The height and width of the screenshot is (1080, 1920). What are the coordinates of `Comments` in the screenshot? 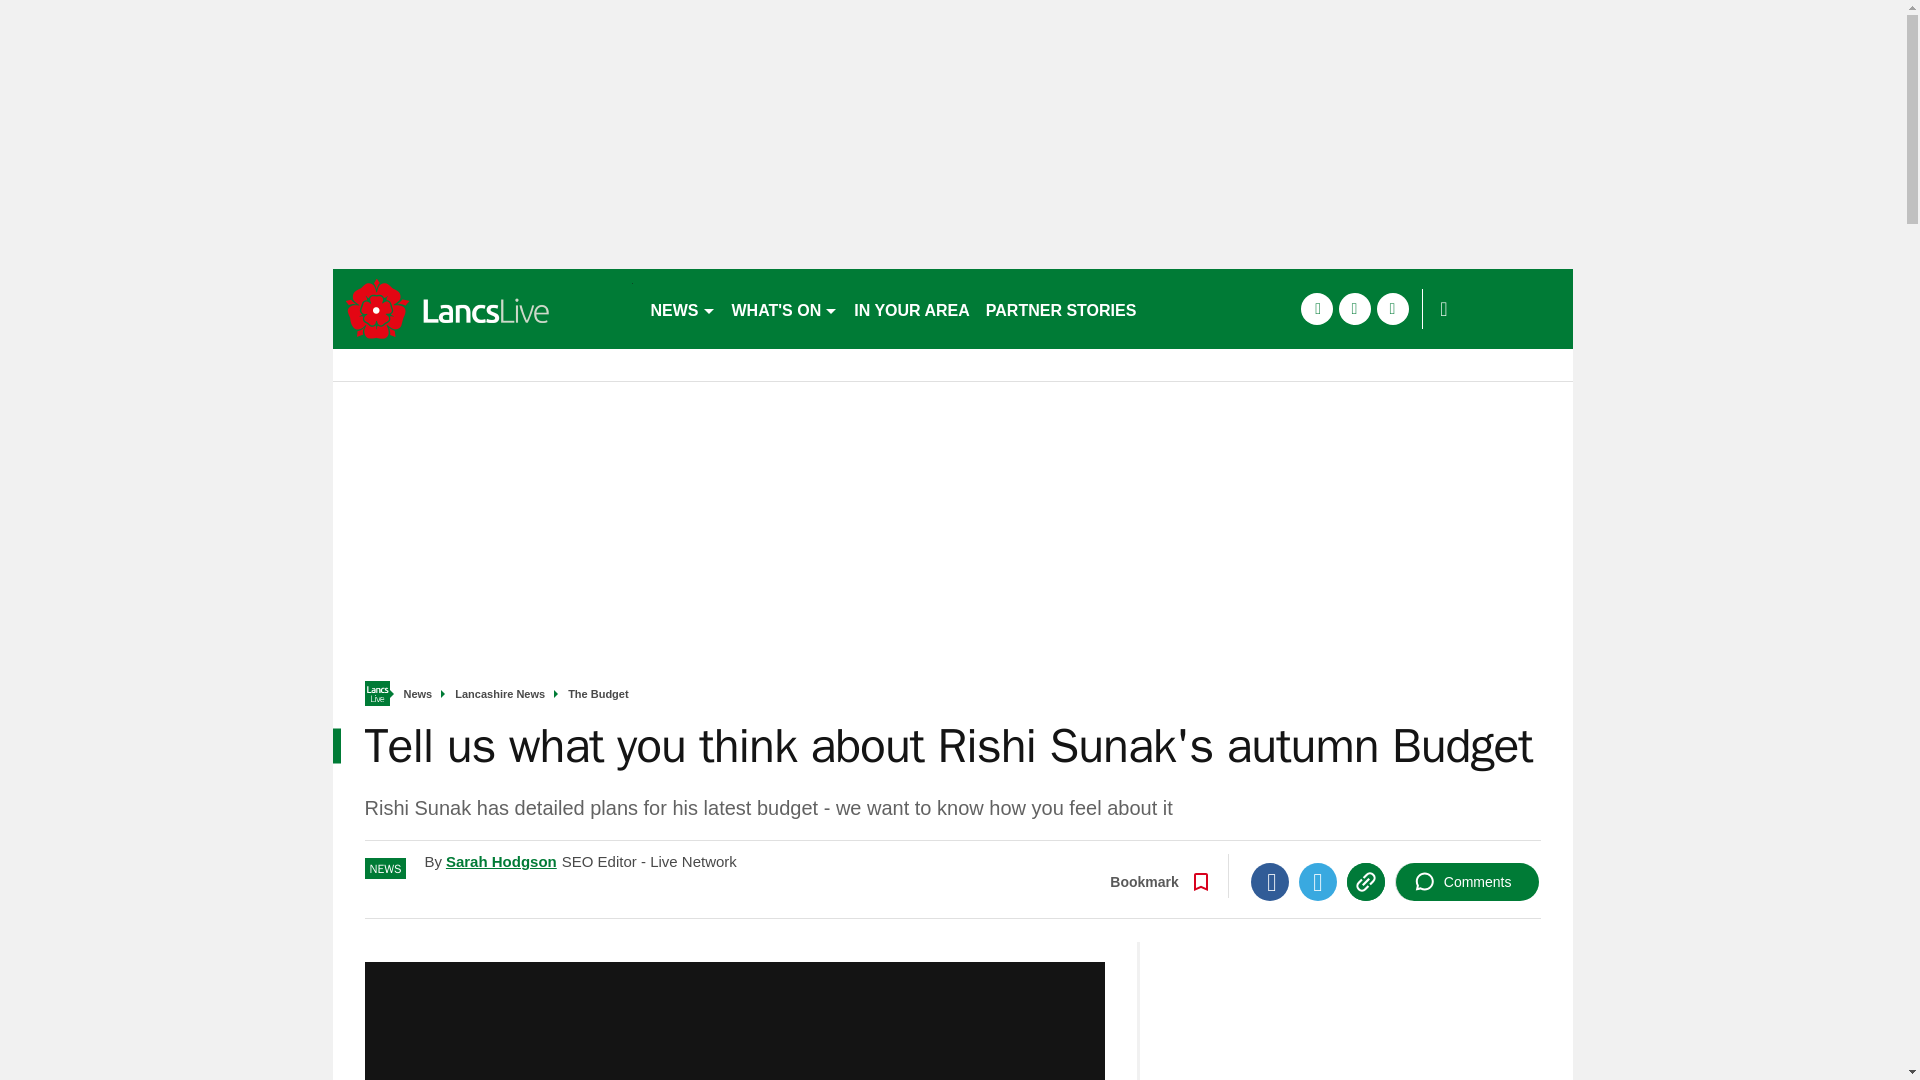 It's located at (1467, 881).